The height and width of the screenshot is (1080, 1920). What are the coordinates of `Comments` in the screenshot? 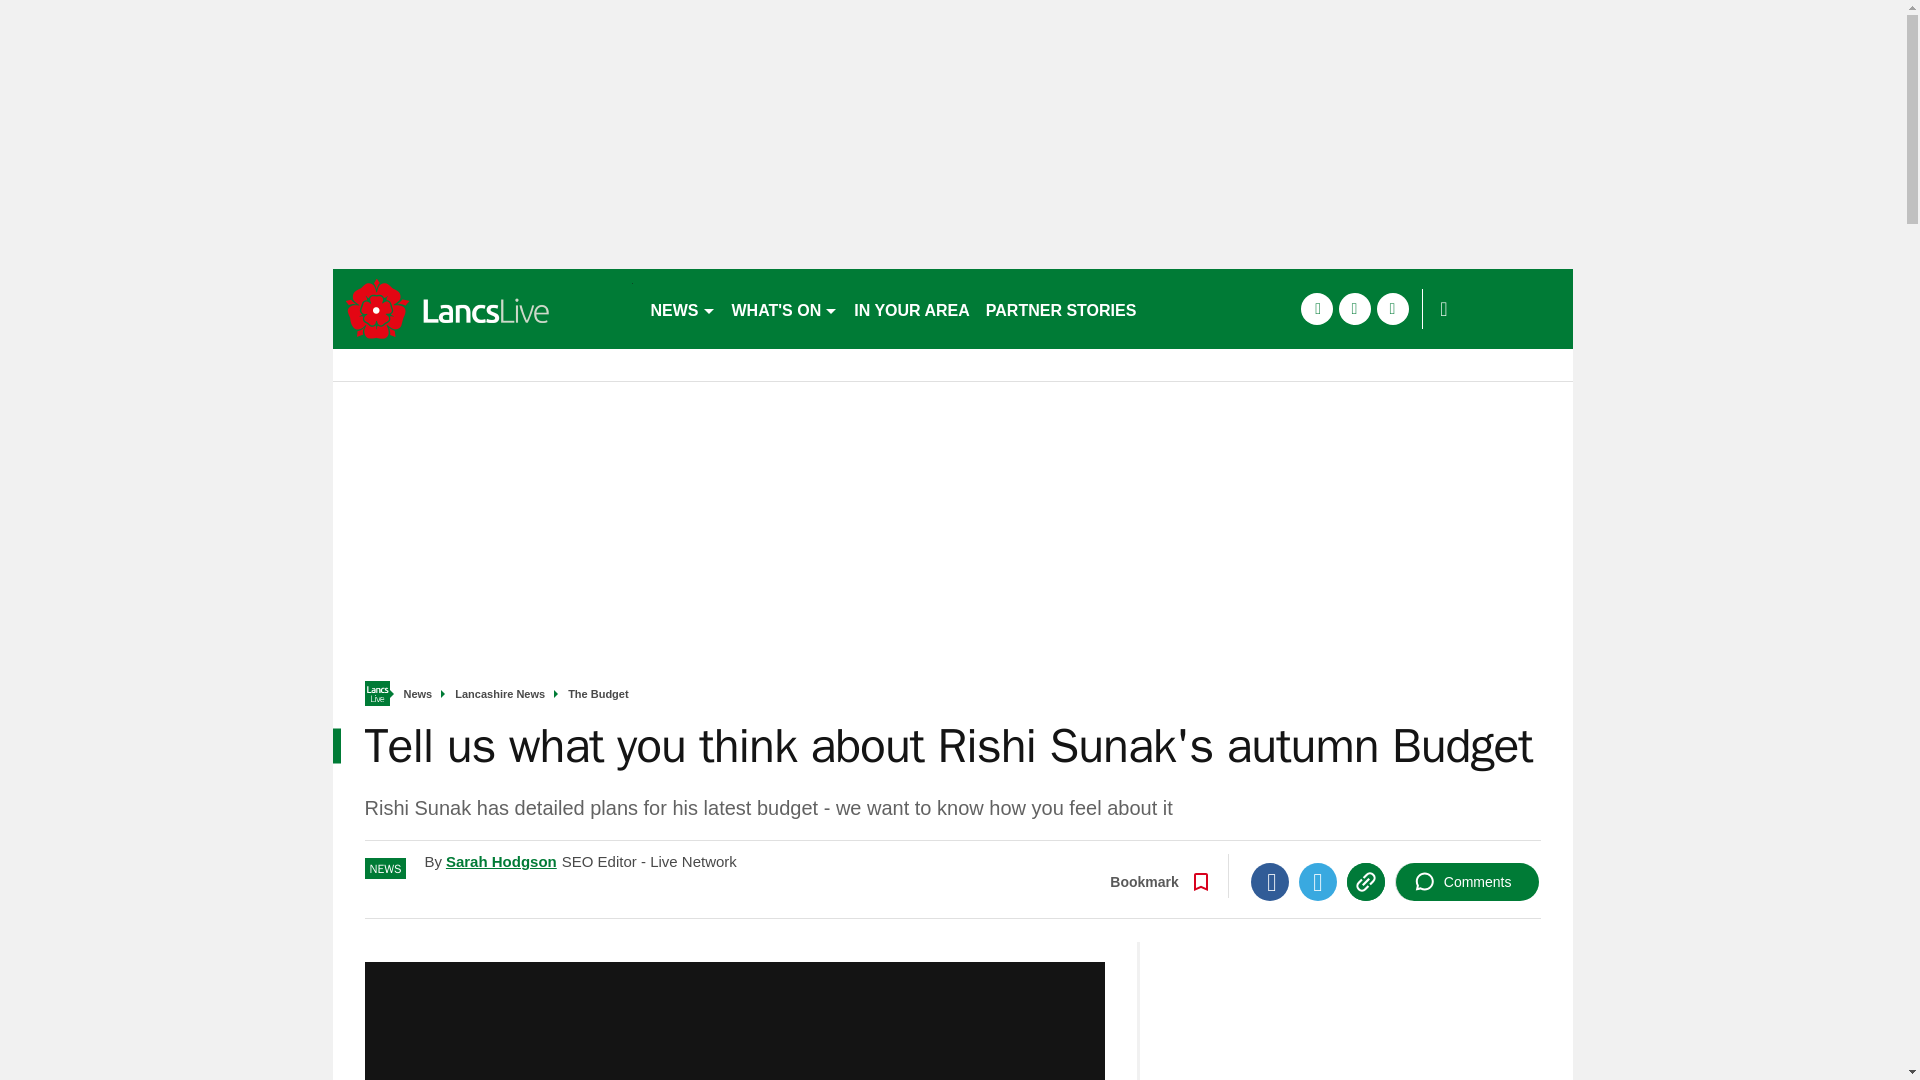 It's located at (1467, 881).